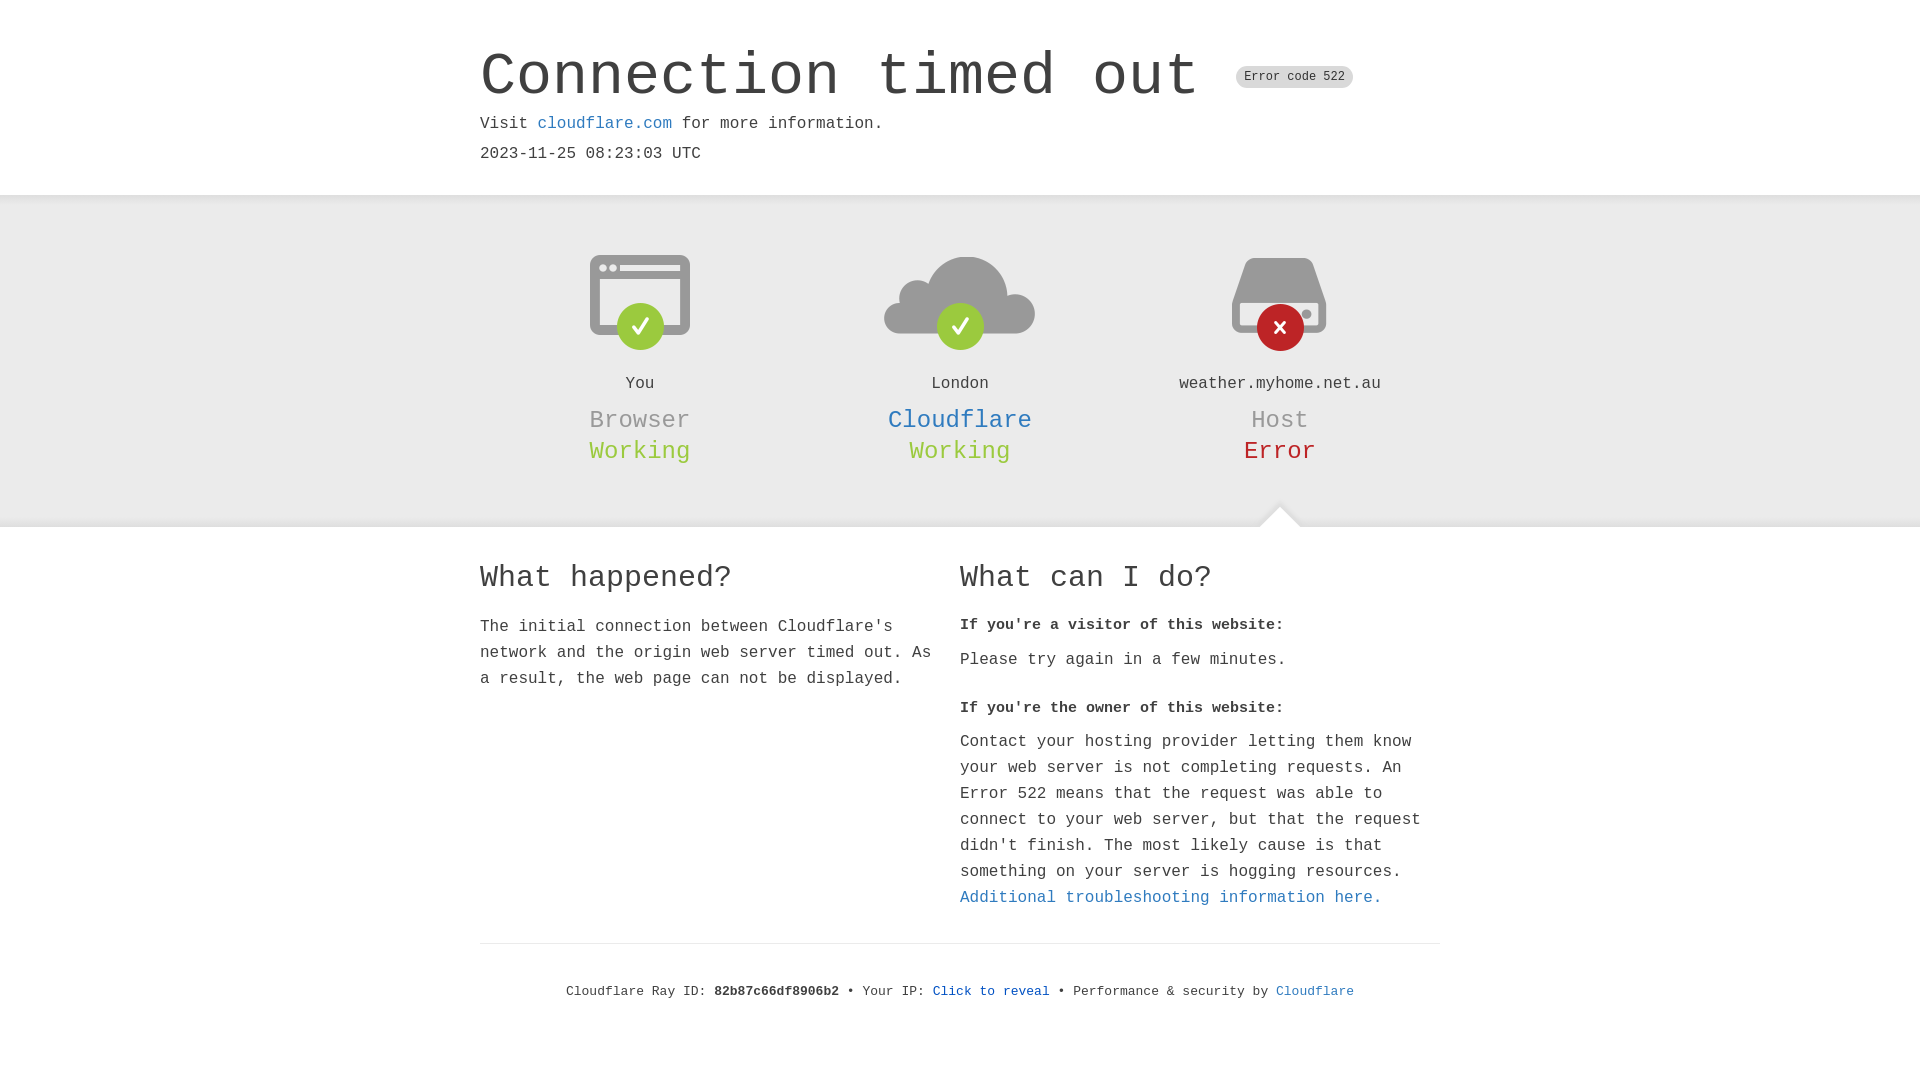 The width and height of the screenshot is (1920, 1080). Describe the element at coordinates (1171, 898) in the screenshot. I see `Additional troubleshooting information here.` at that location.